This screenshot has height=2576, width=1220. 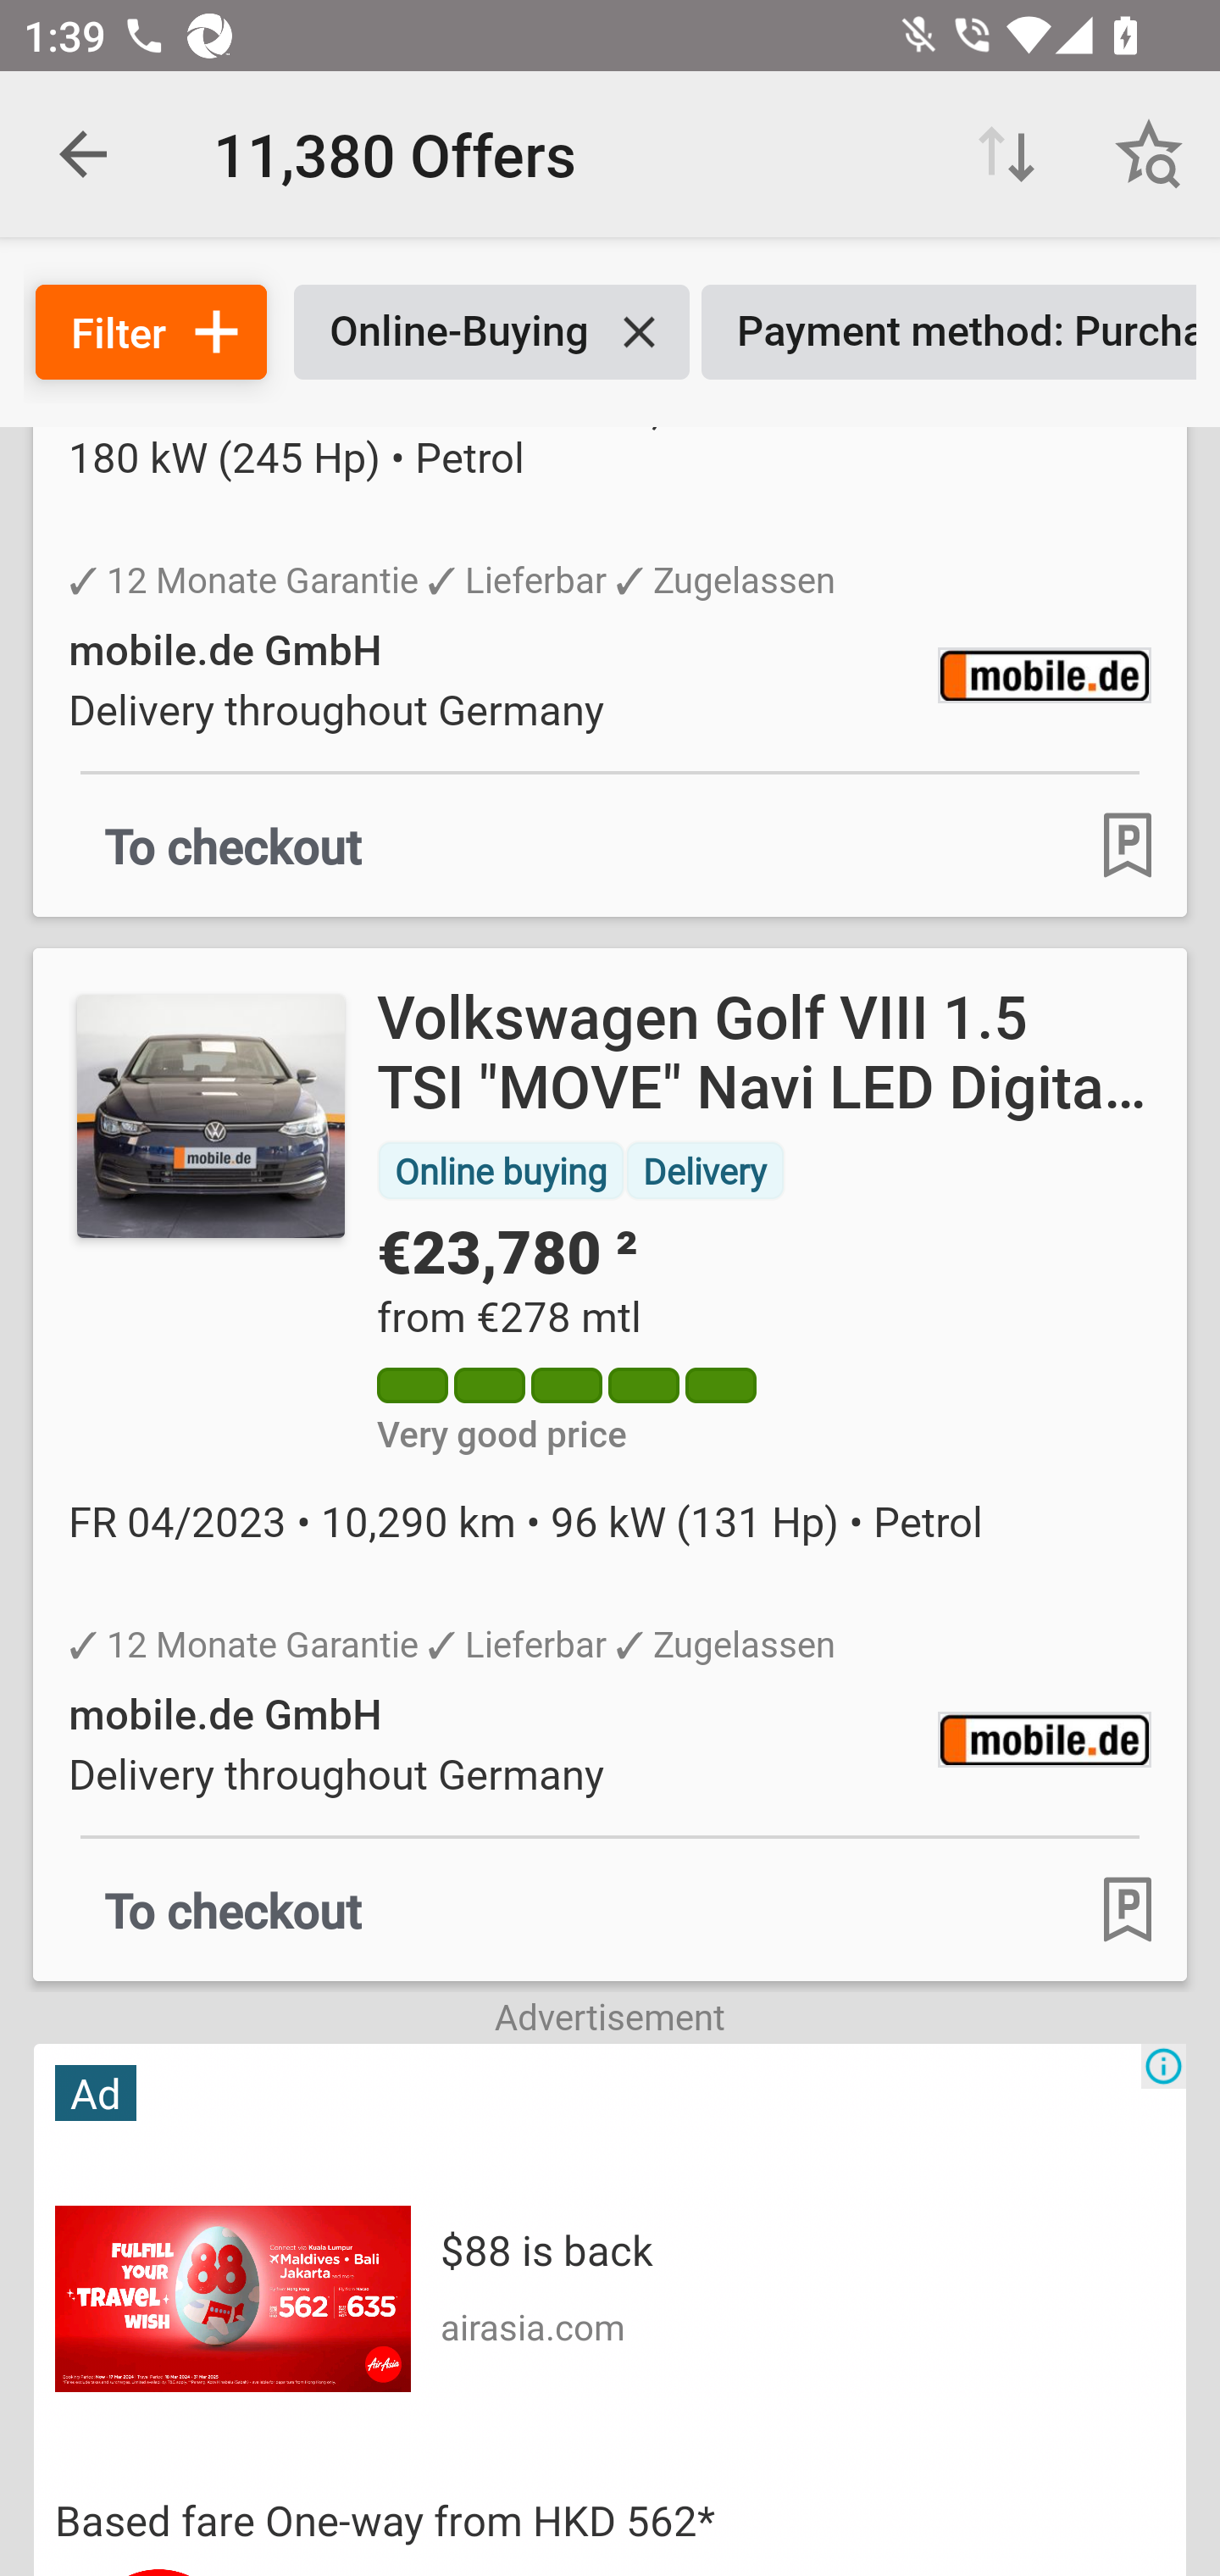 What do you see at coordinates (491, 332) in the screenshot?
I see `Online-Buying Remove Online-Buying` at bounding box center [491, 332].